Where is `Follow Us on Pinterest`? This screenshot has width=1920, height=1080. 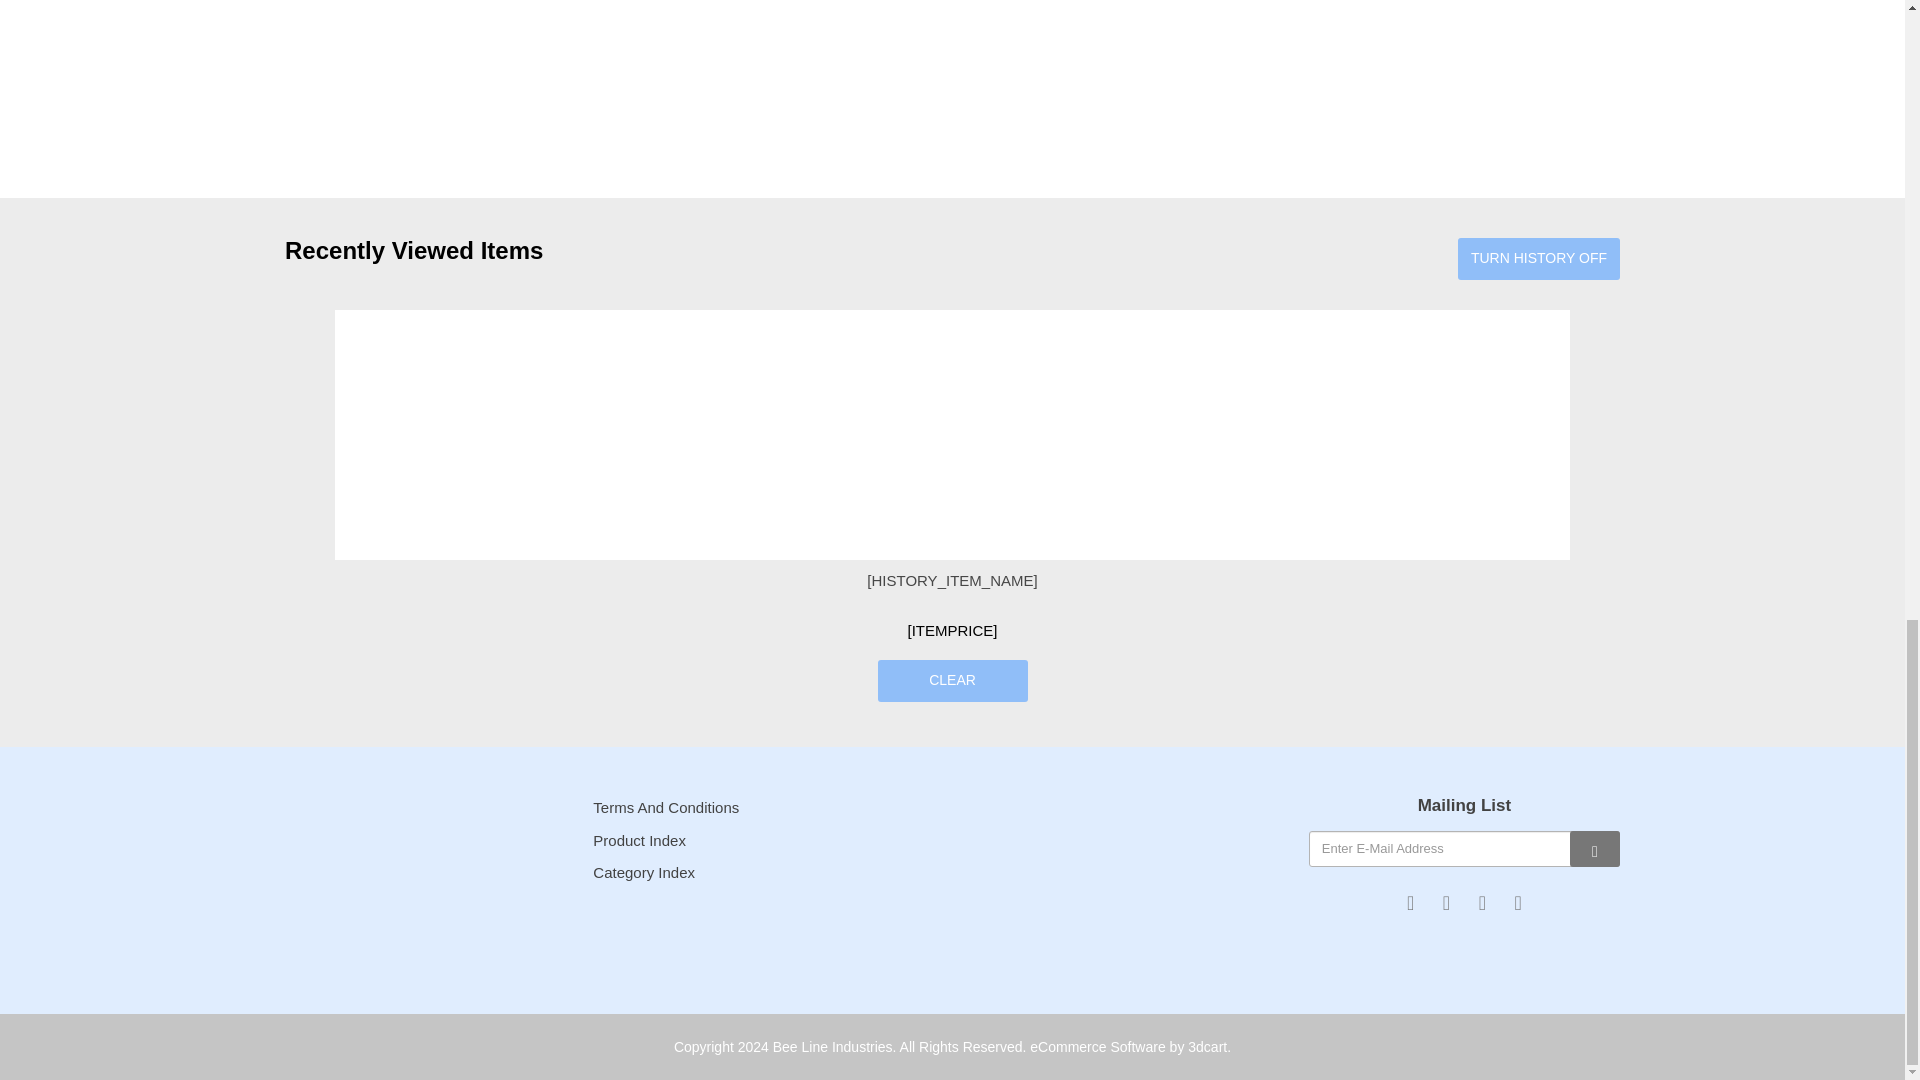 Follow Us on Pinterest is located at coordinates (1482, 902).